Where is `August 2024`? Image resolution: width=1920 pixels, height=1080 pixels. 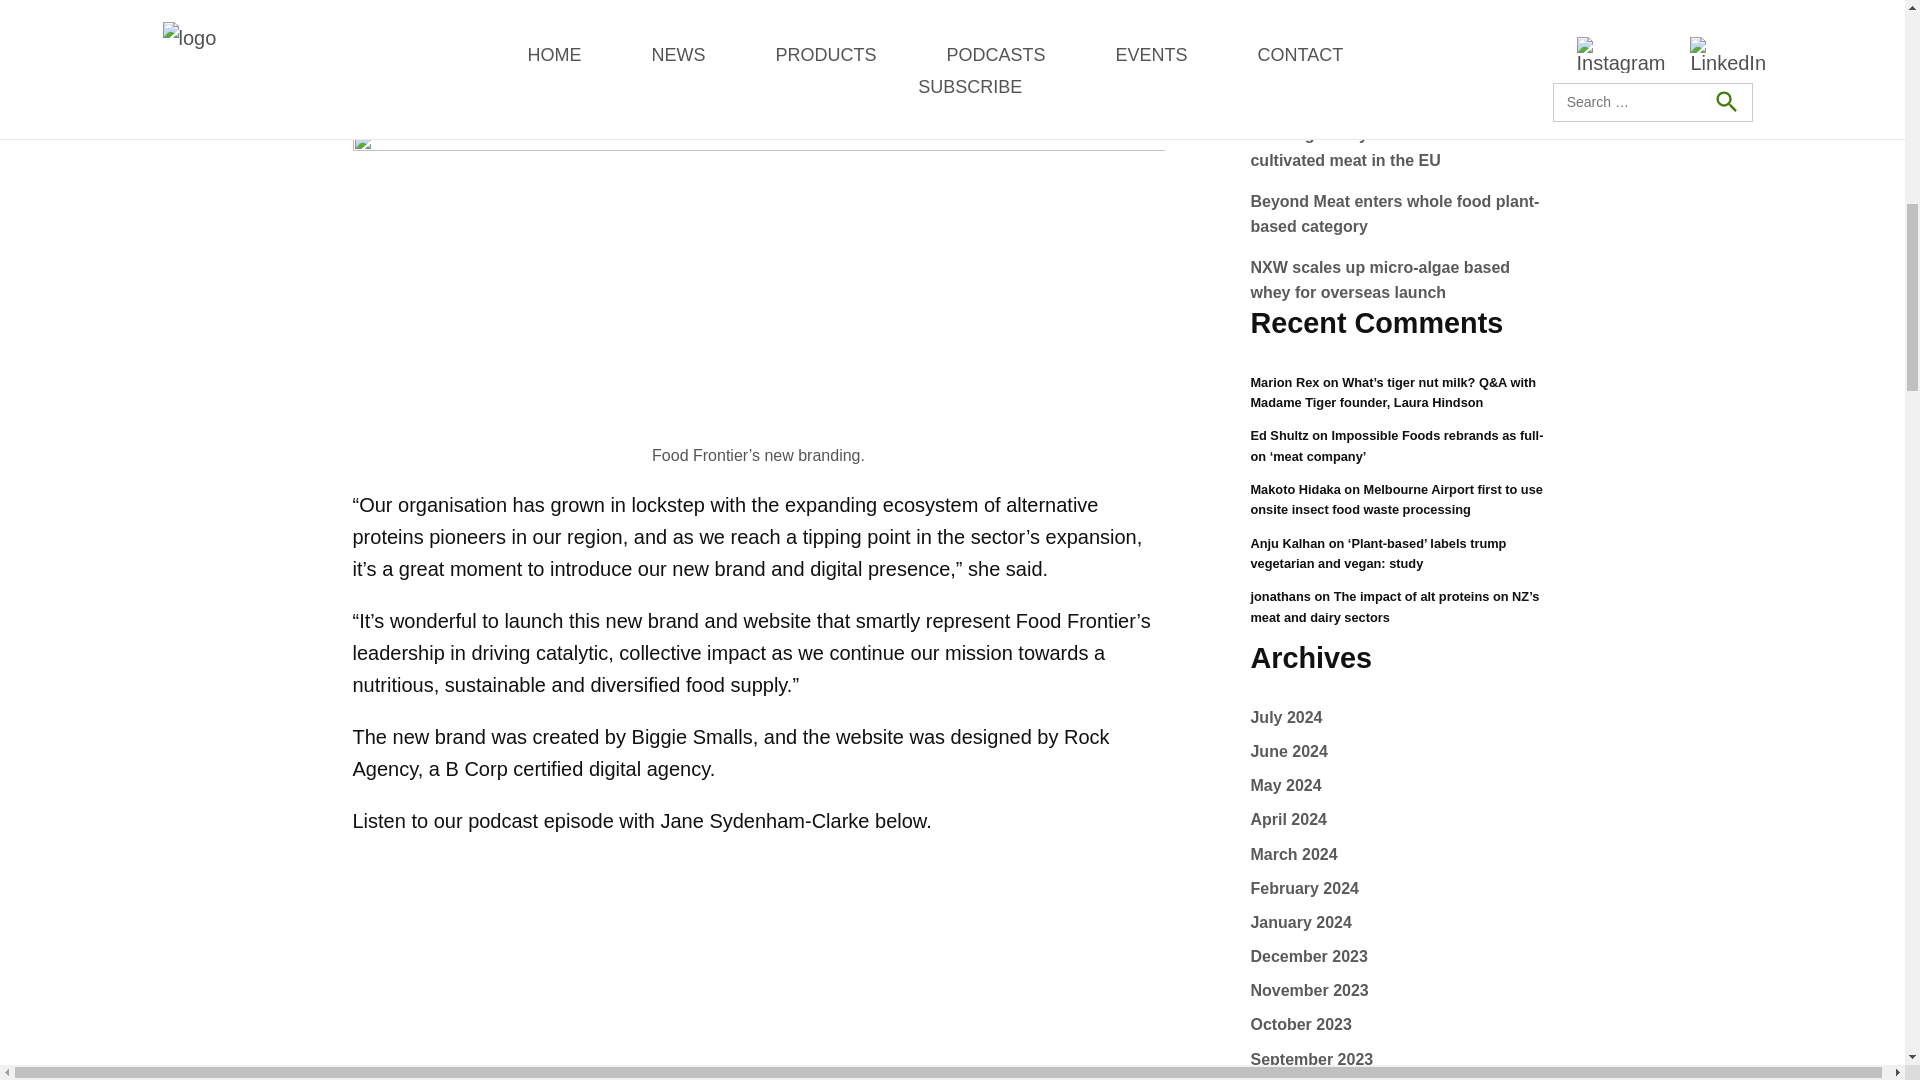 August 2024 is located at coordinates (1297, 716).